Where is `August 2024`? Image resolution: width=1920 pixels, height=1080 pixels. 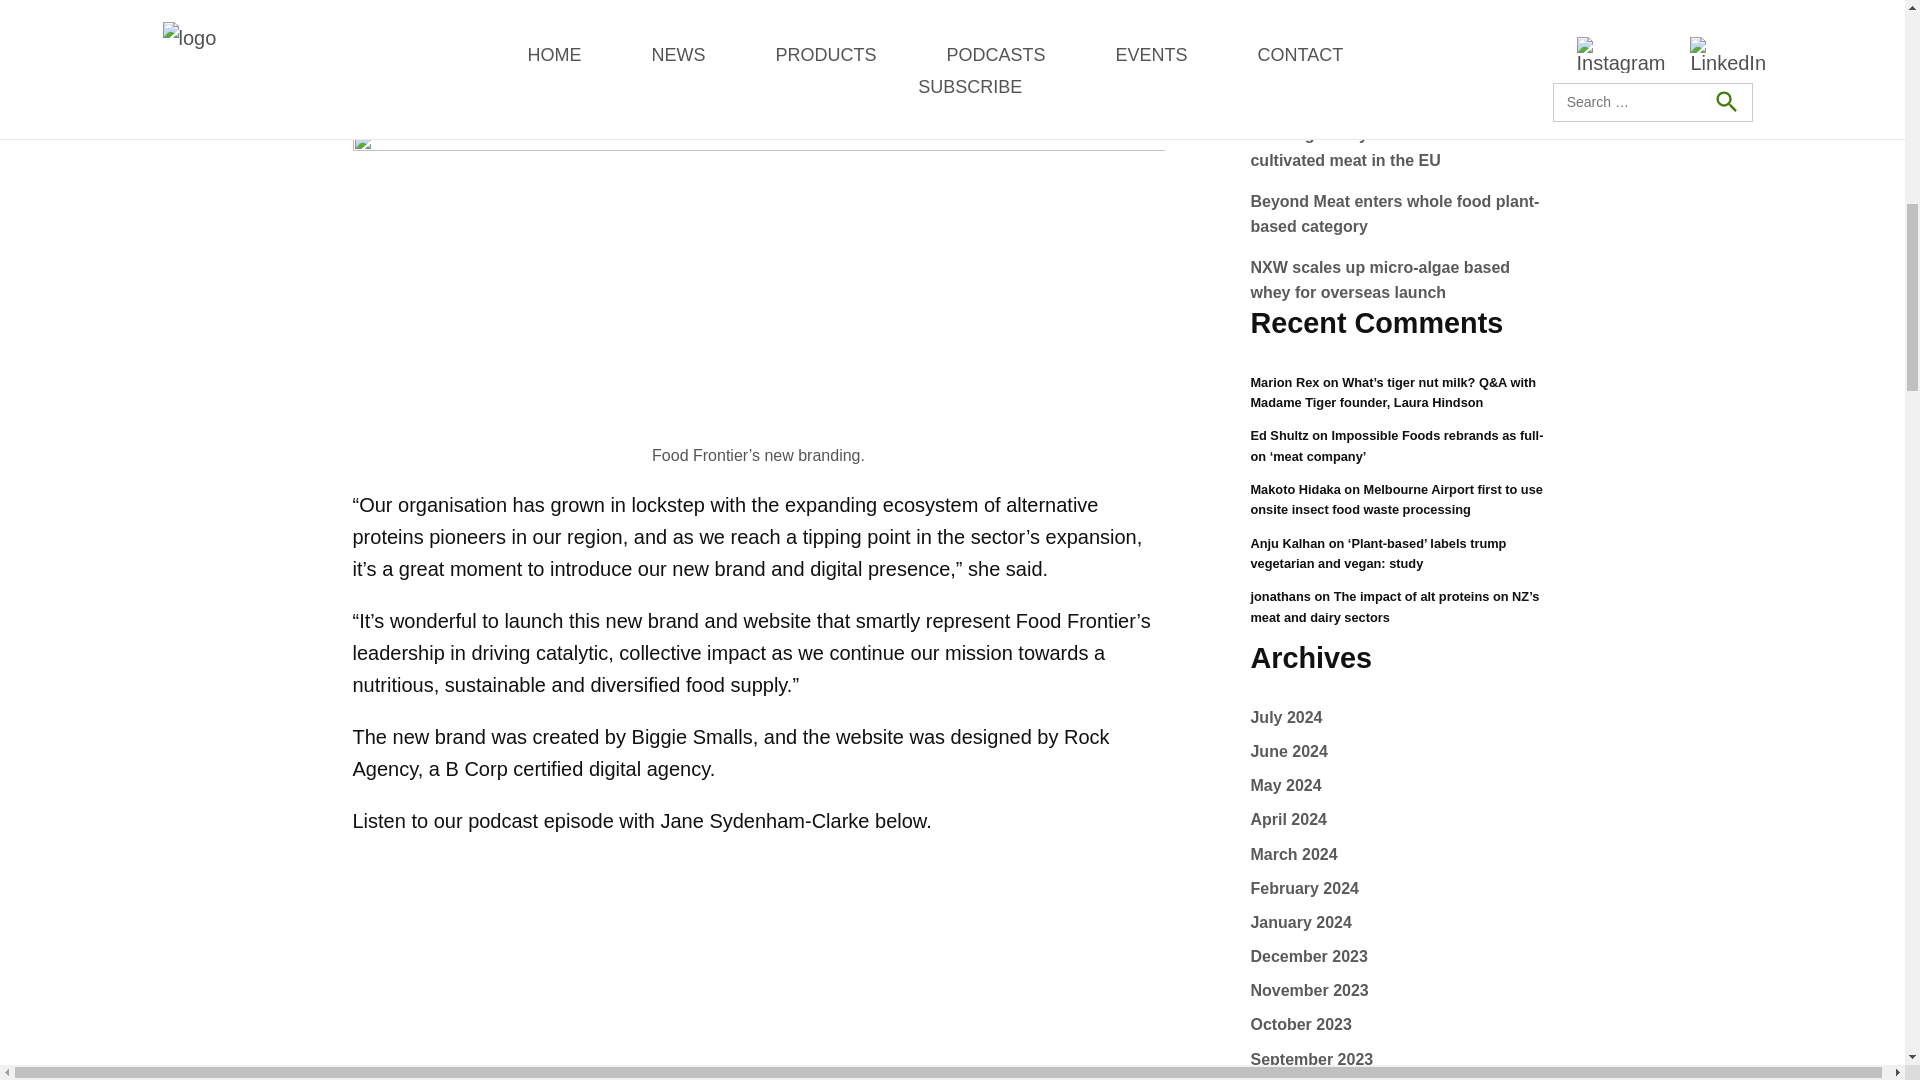 August 2024 is located at coordinates (1297, 716).